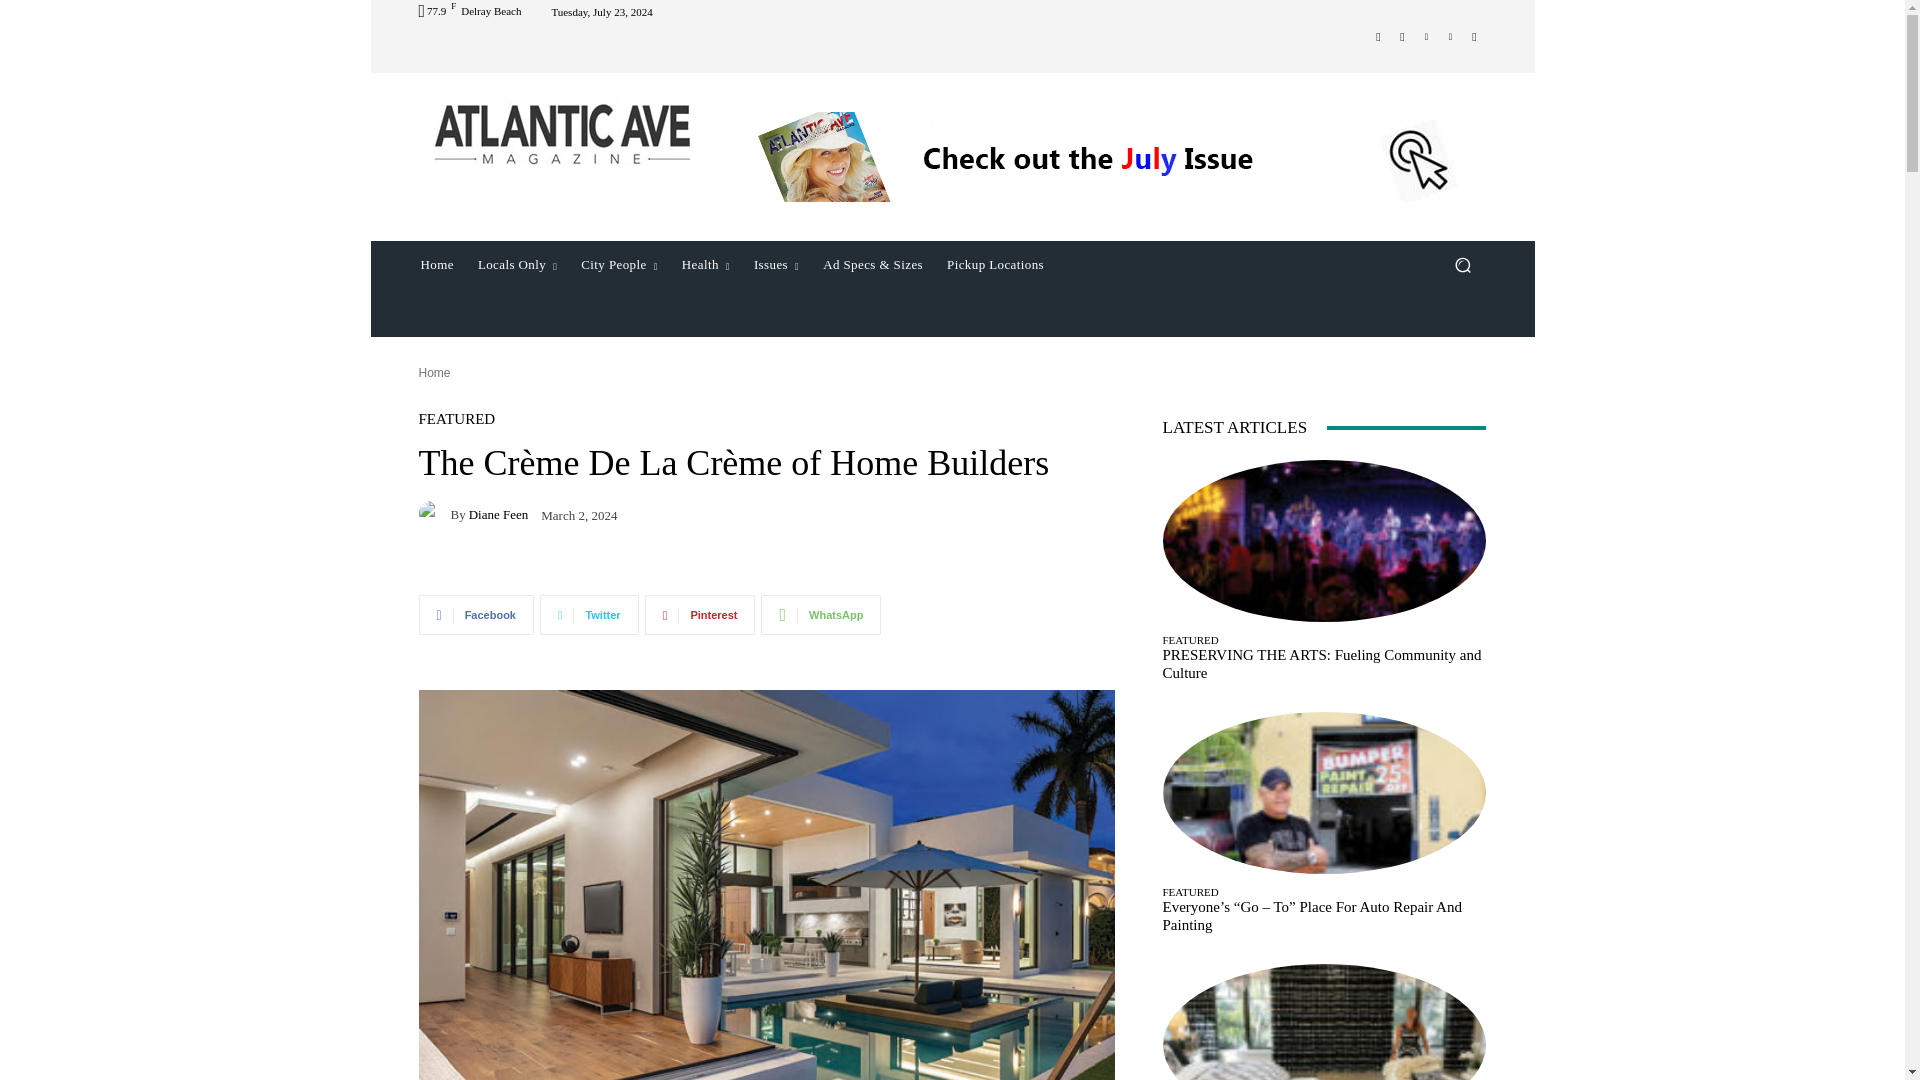  I want to click on Home, so click(436, 264).